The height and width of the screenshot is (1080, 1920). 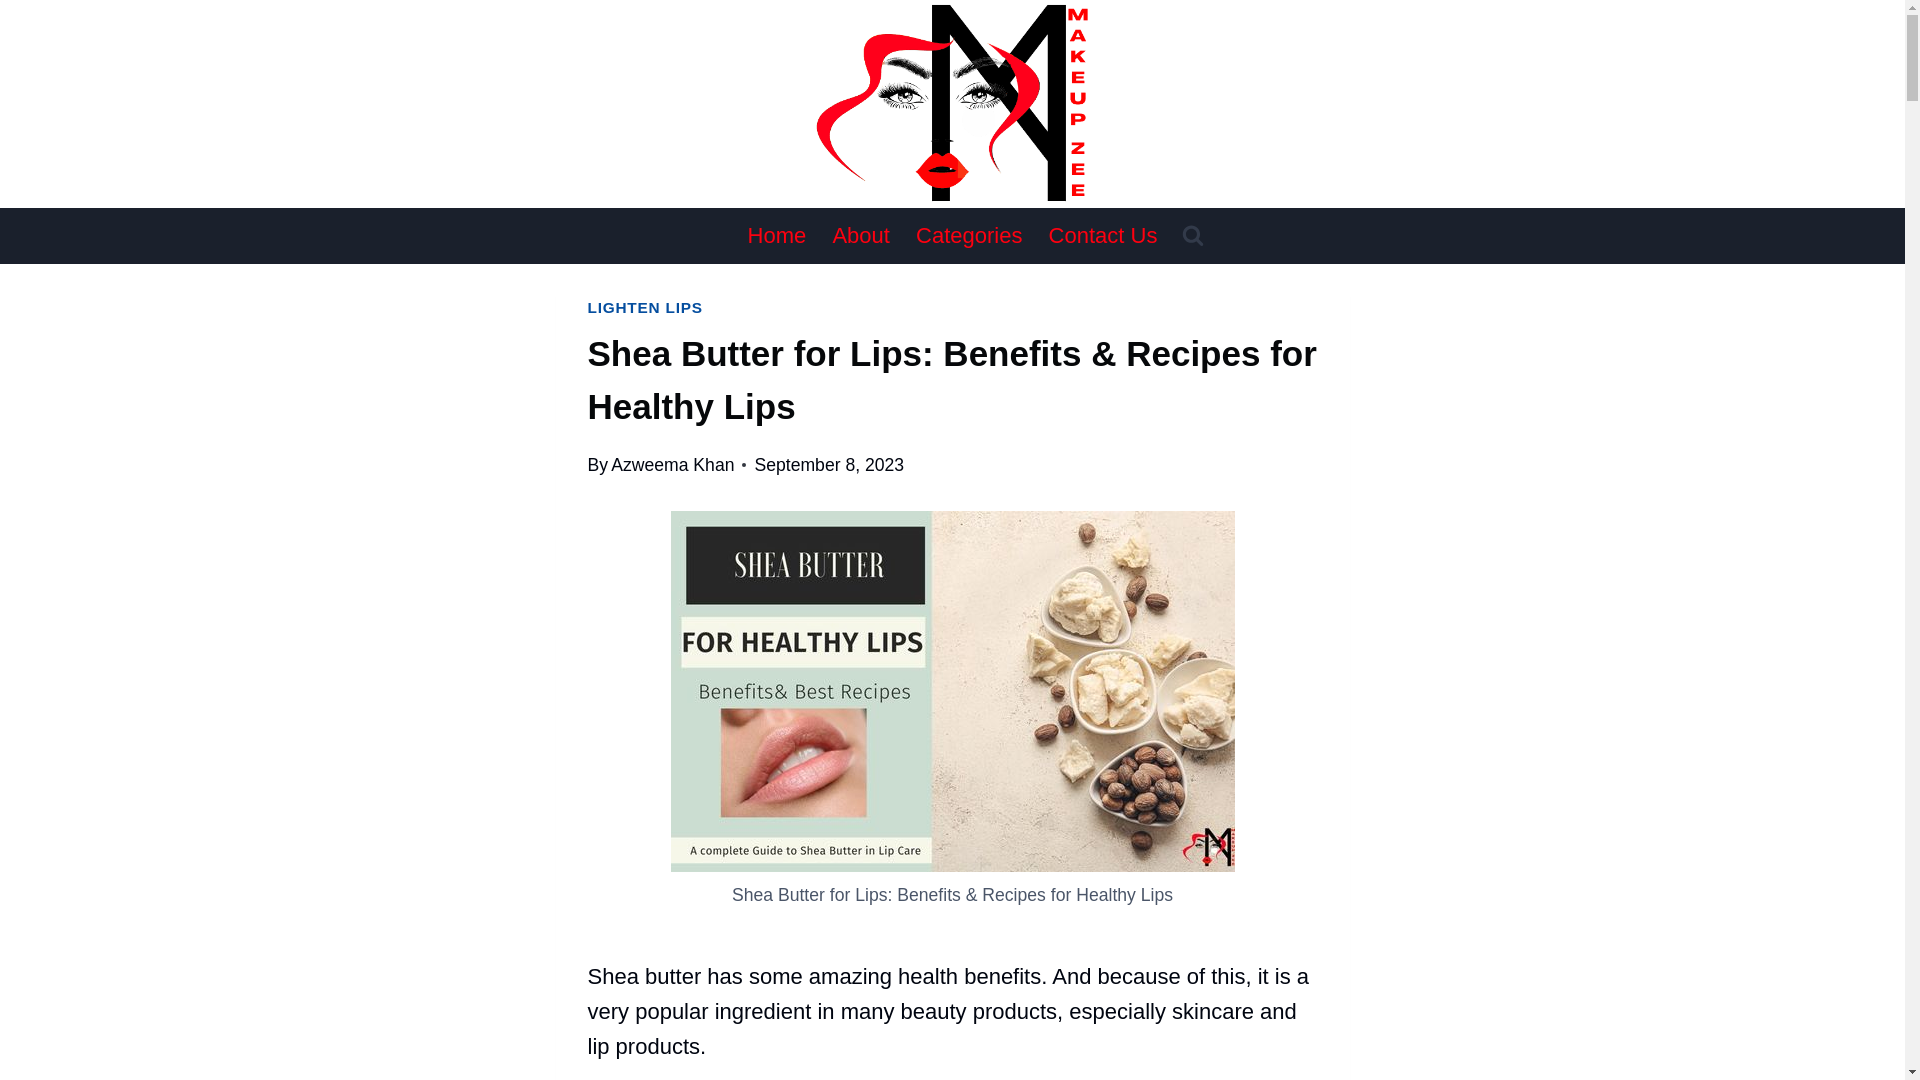 I want to click on About, so click(x=860, y=236).